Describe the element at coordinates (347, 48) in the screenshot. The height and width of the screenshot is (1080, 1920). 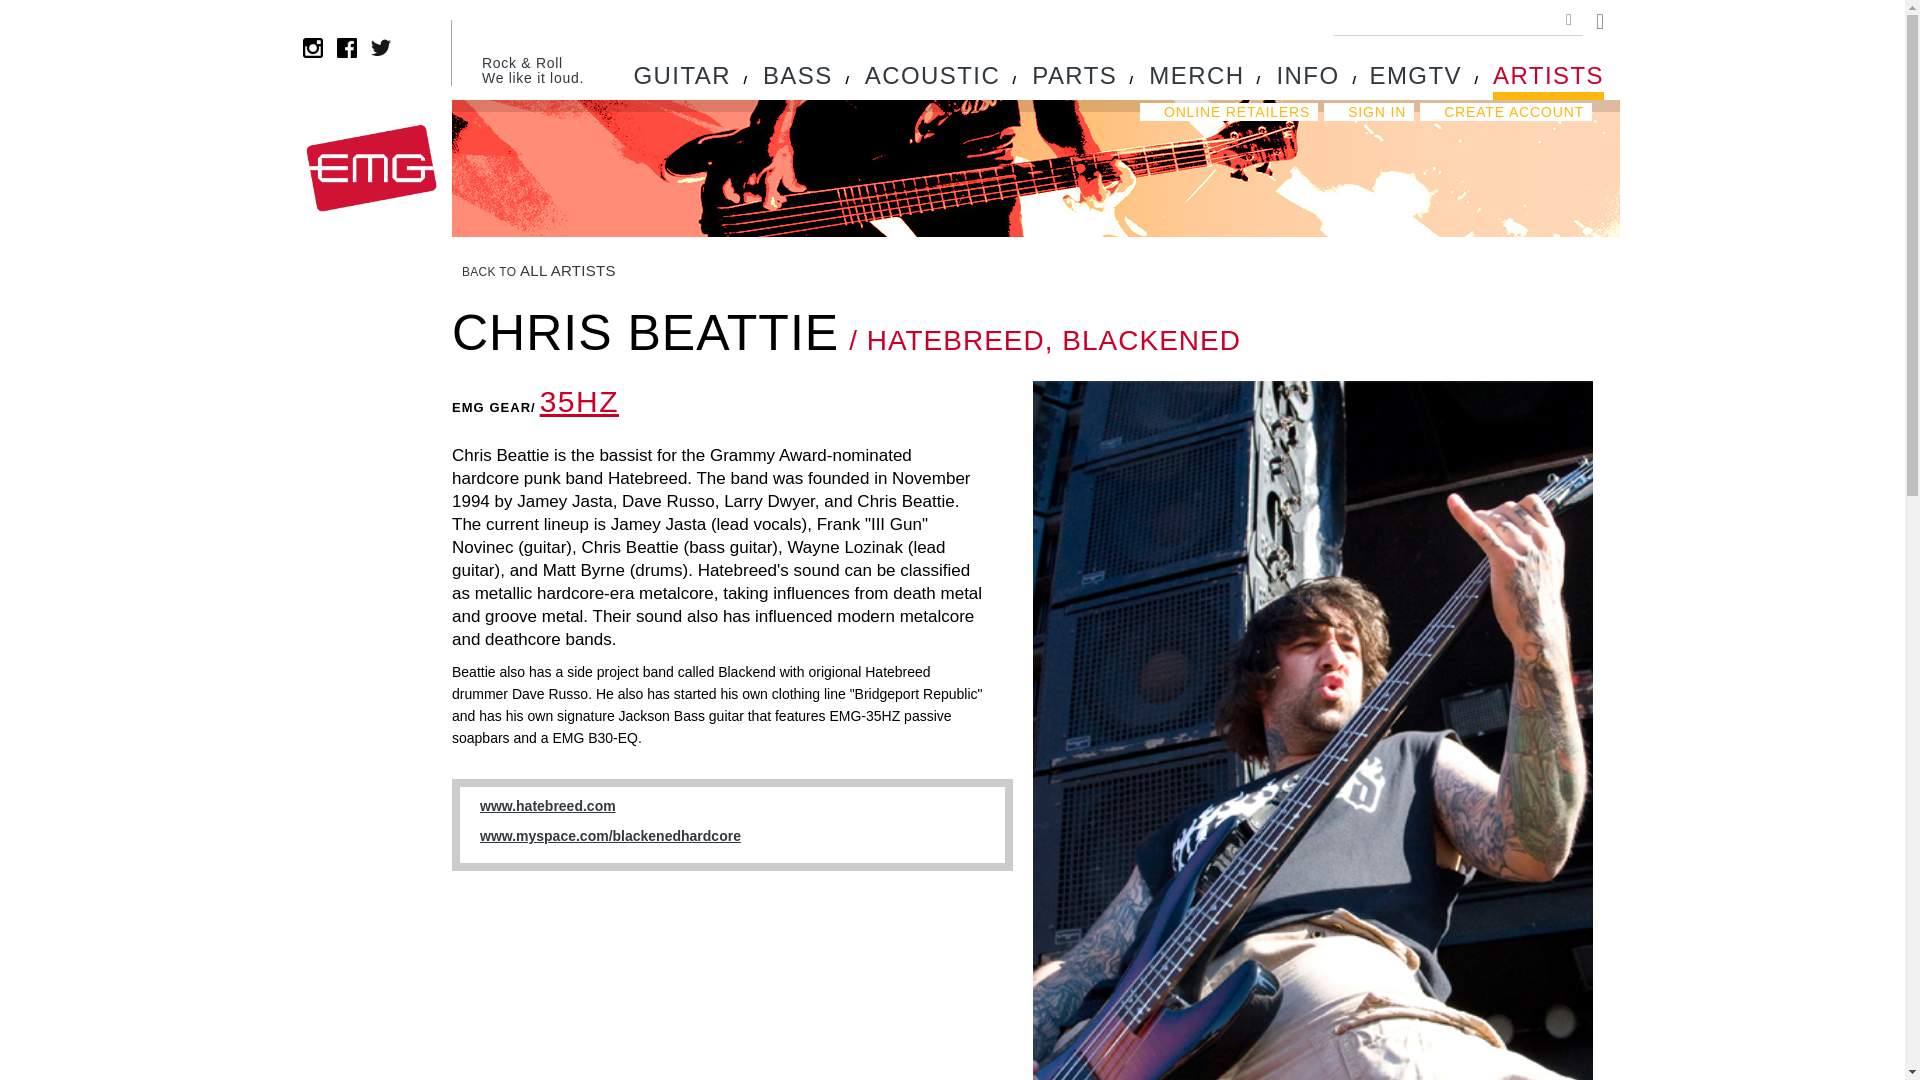
I see `Facebook` at that location.